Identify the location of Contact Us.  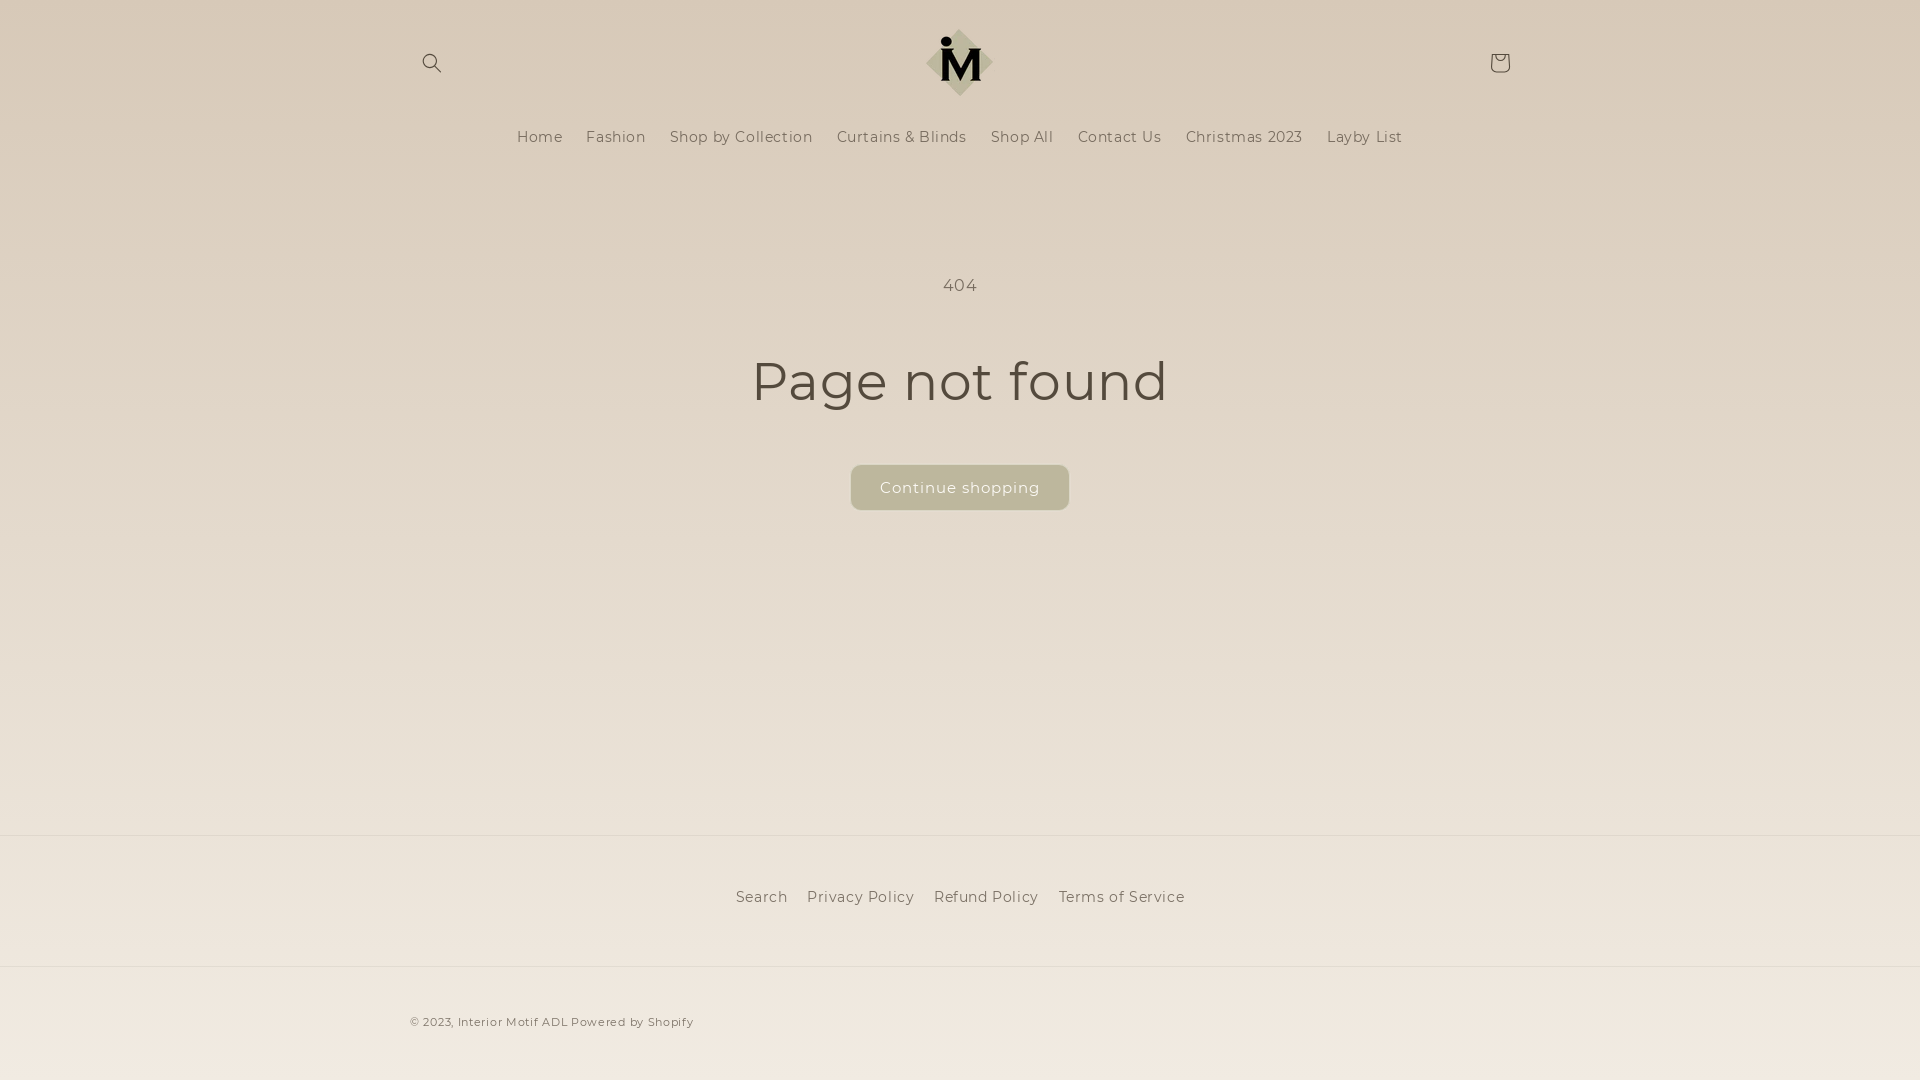
(1120, 137).